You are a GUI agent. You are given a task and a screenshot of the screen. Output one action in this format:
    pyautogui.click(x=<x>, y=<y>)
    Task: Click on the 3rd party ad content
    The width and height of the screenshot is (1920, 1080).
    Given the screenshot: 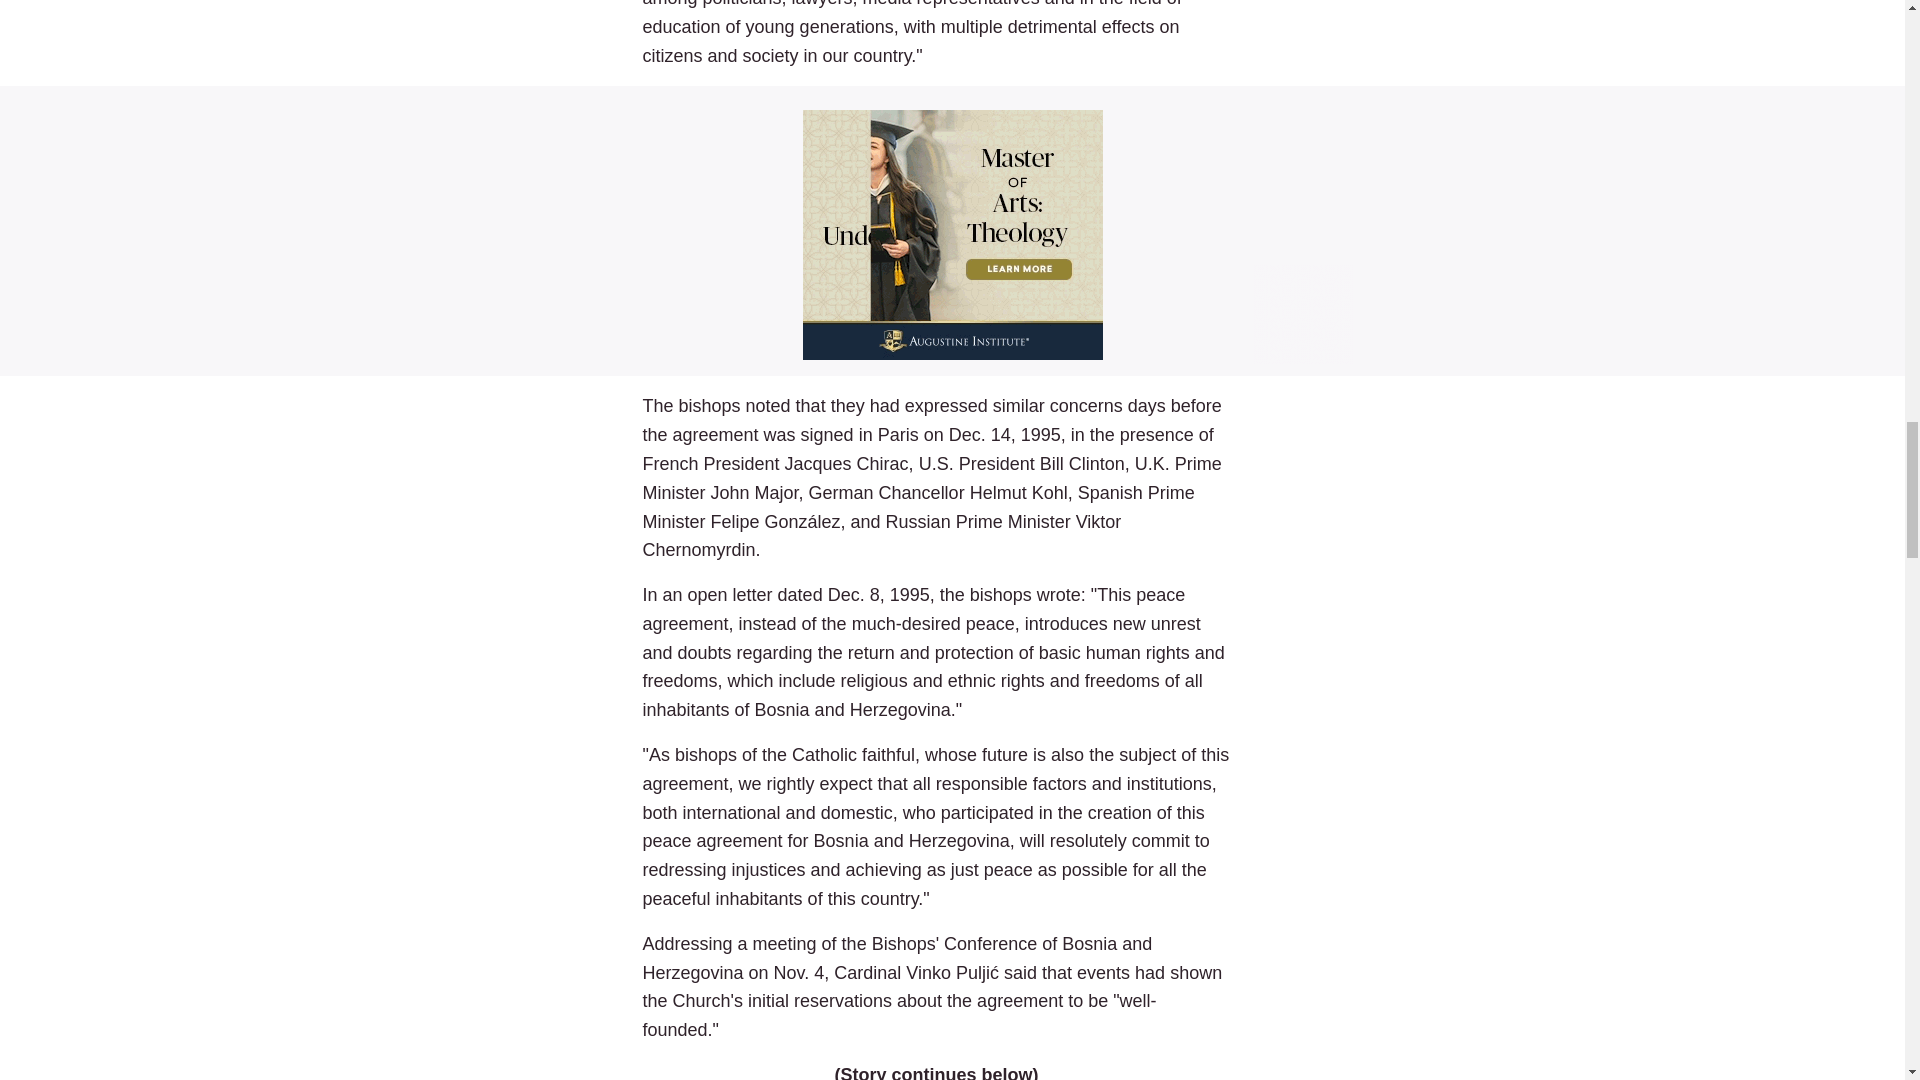 What is the action you would take?
    pyautogui.click(x=952, y=230)
    